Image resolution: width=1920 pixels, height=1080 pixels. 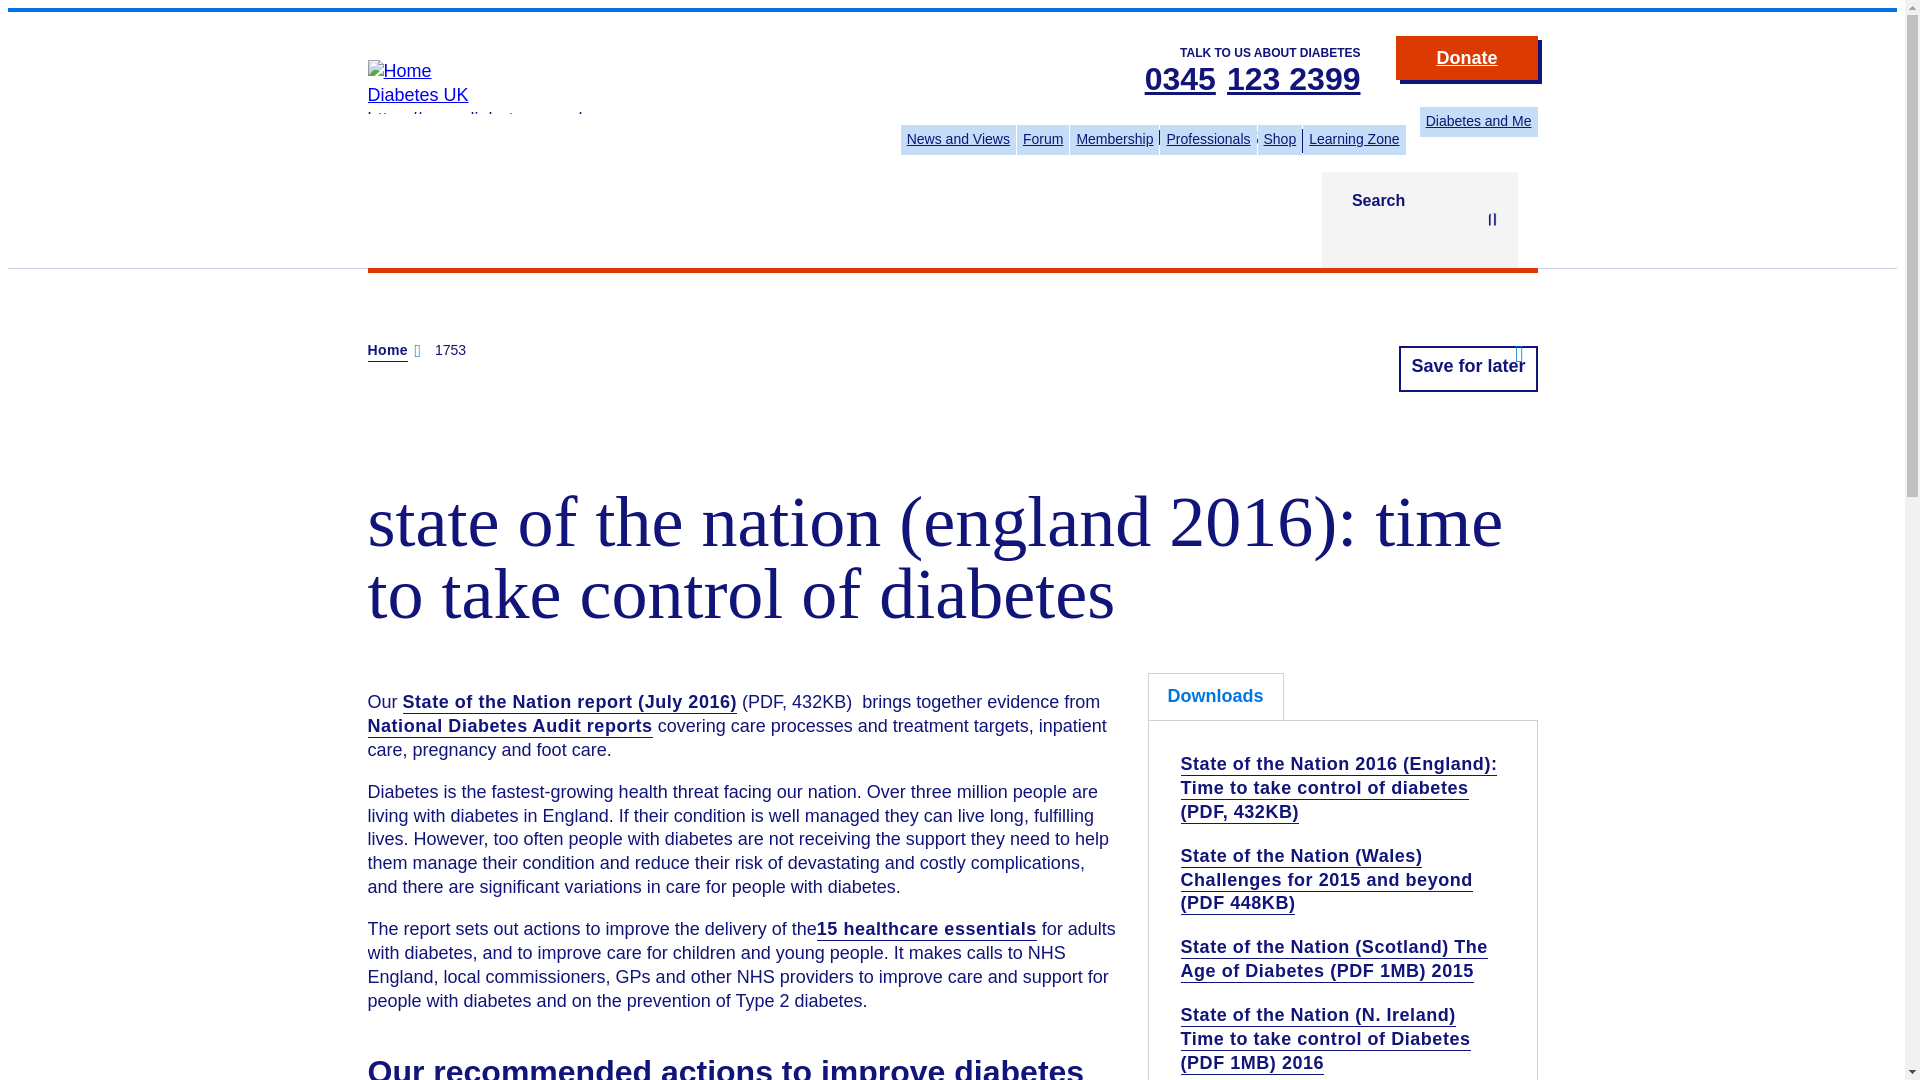 What do you see at coordinates (1420, 219) in the screenshot?
I see `Search` at bounding box center [1420, 219].